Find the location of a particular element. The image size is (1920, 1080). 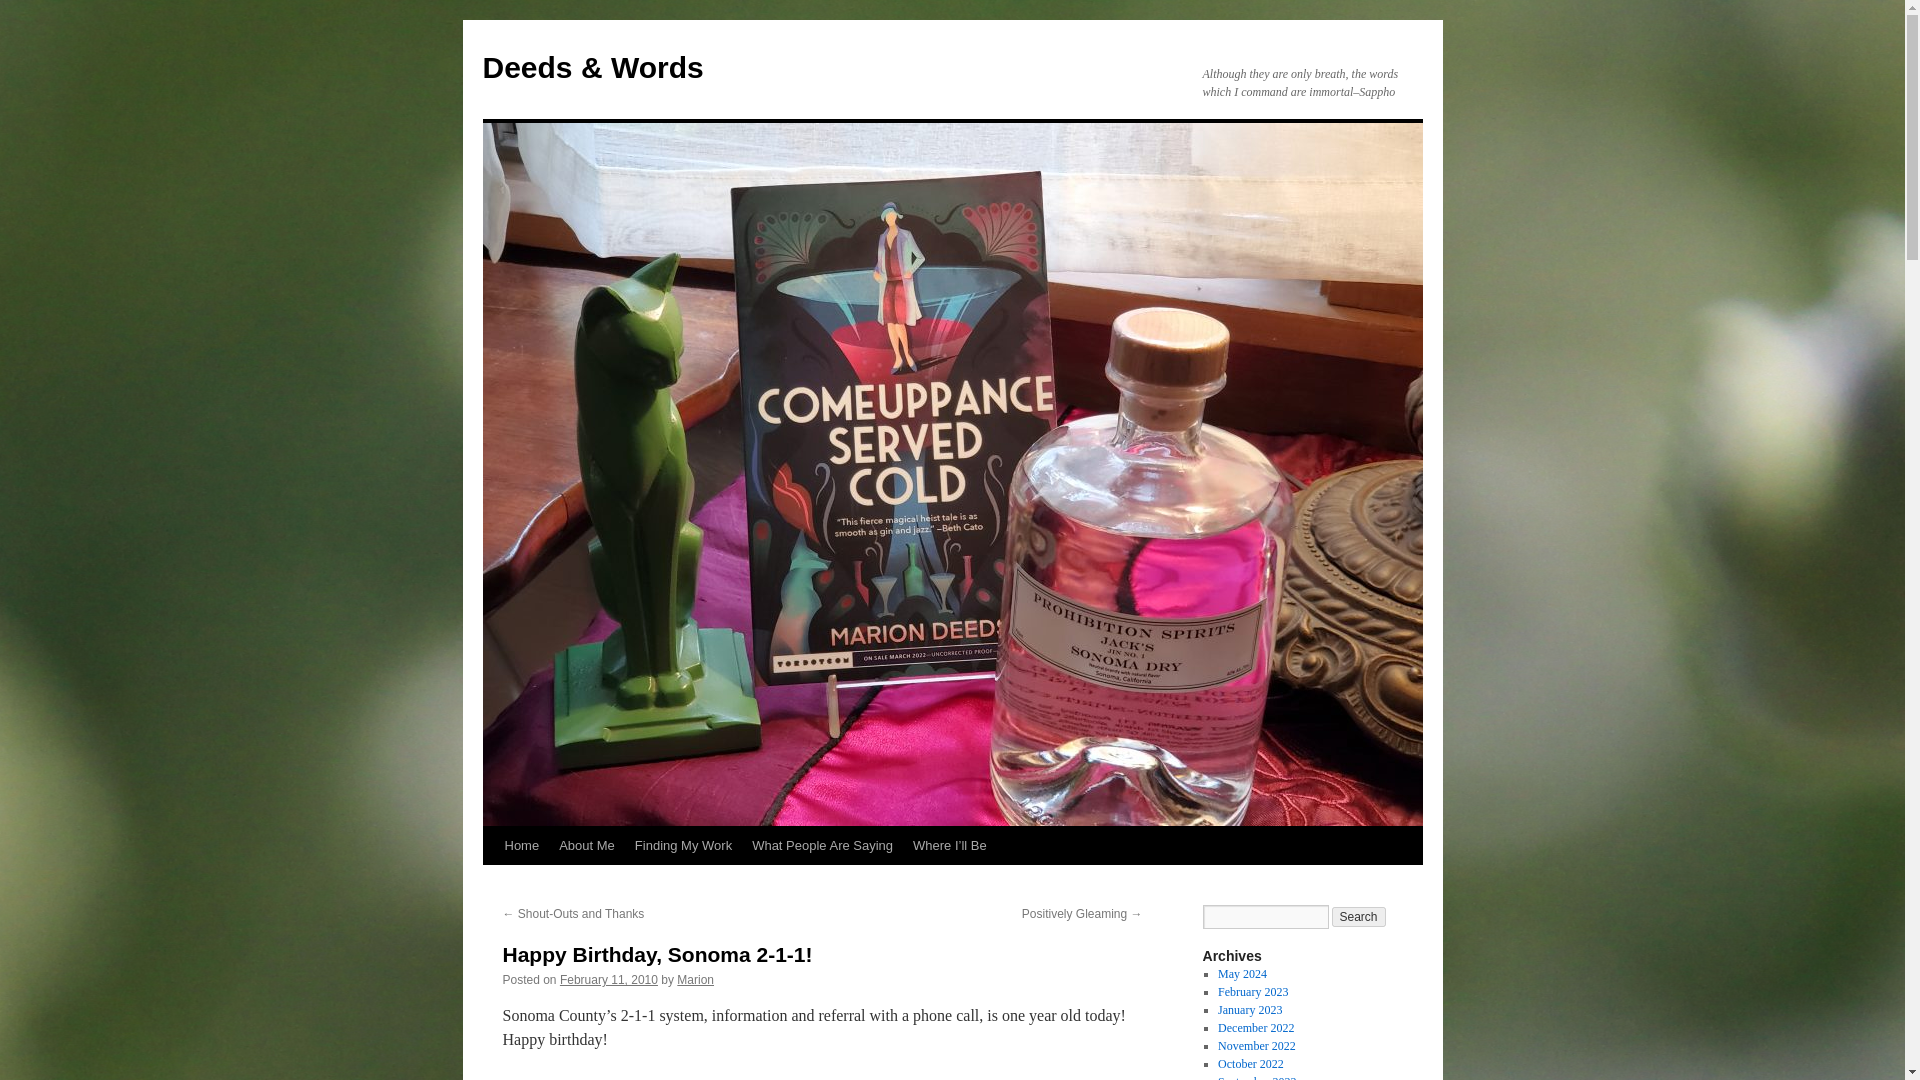

Home is located at coordinates (521, 846).